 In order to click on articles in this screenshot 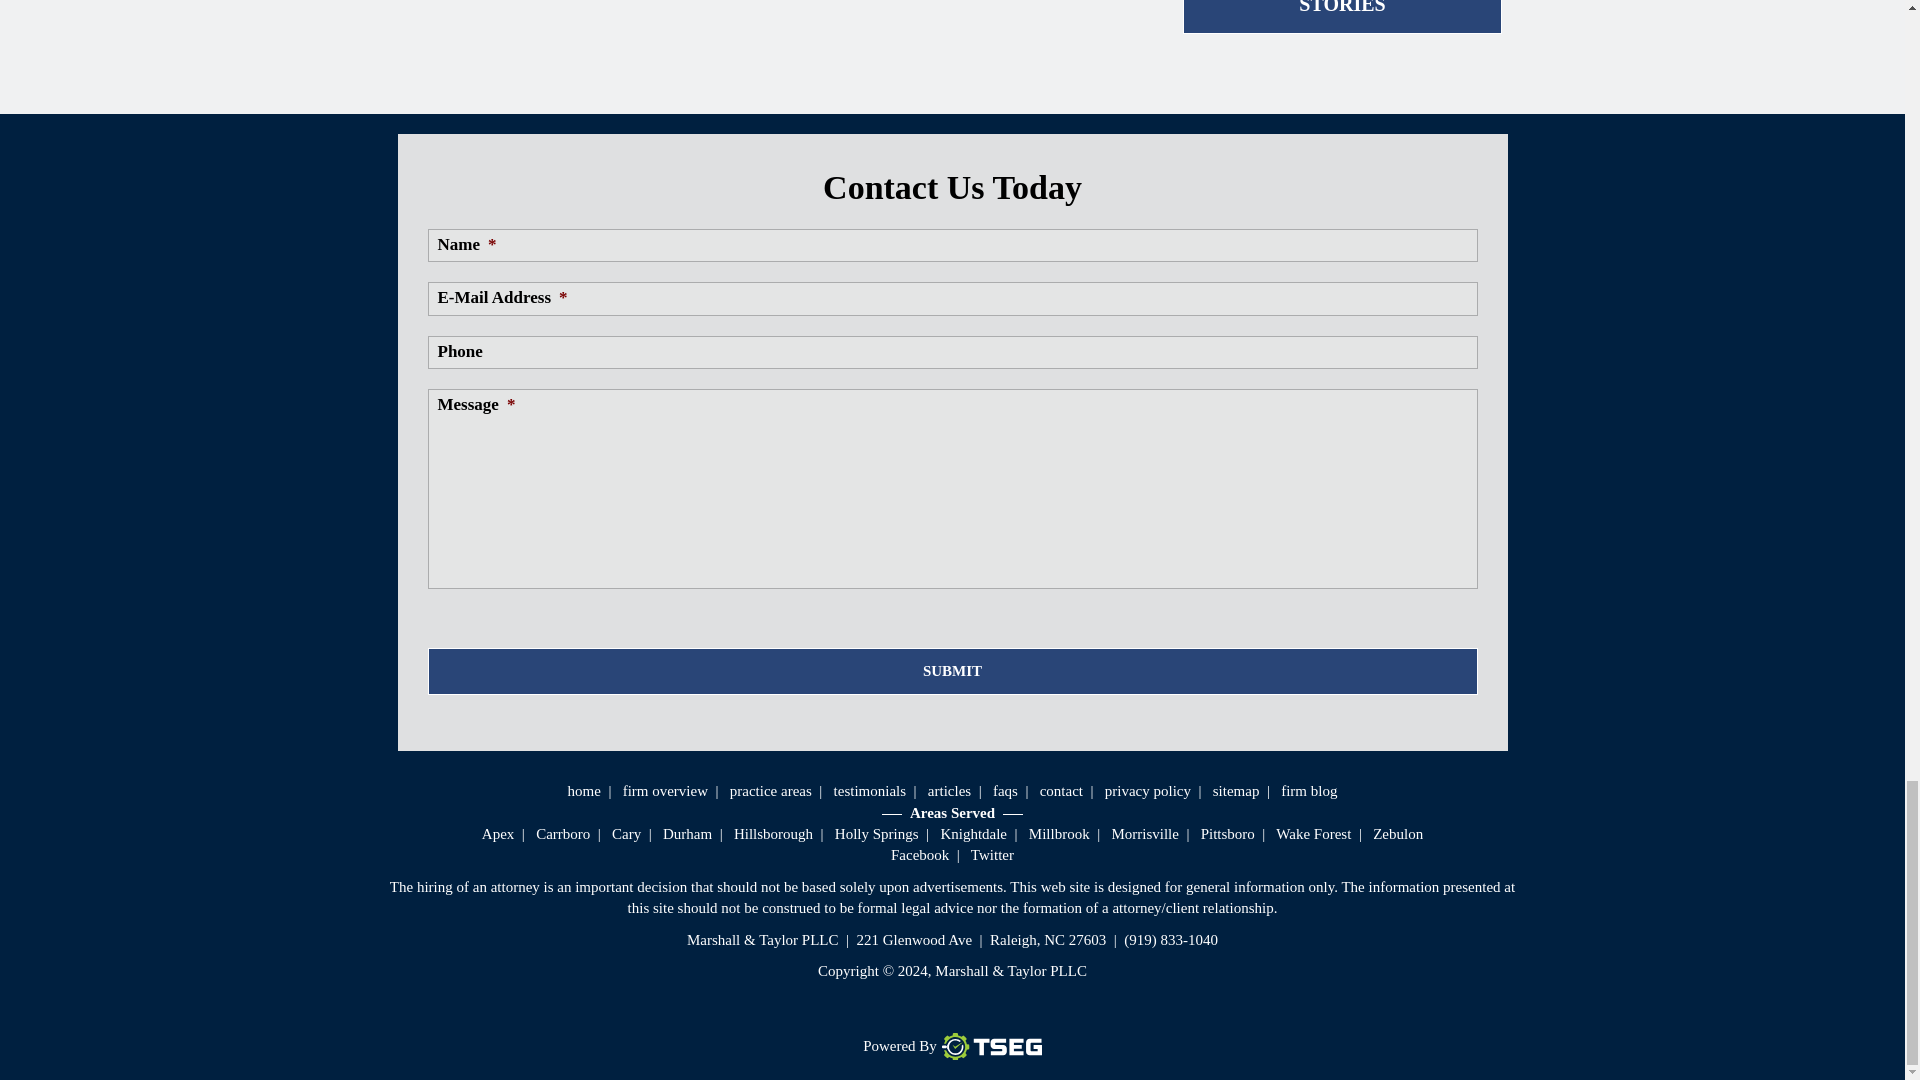, I will do `click(949, 791)`.